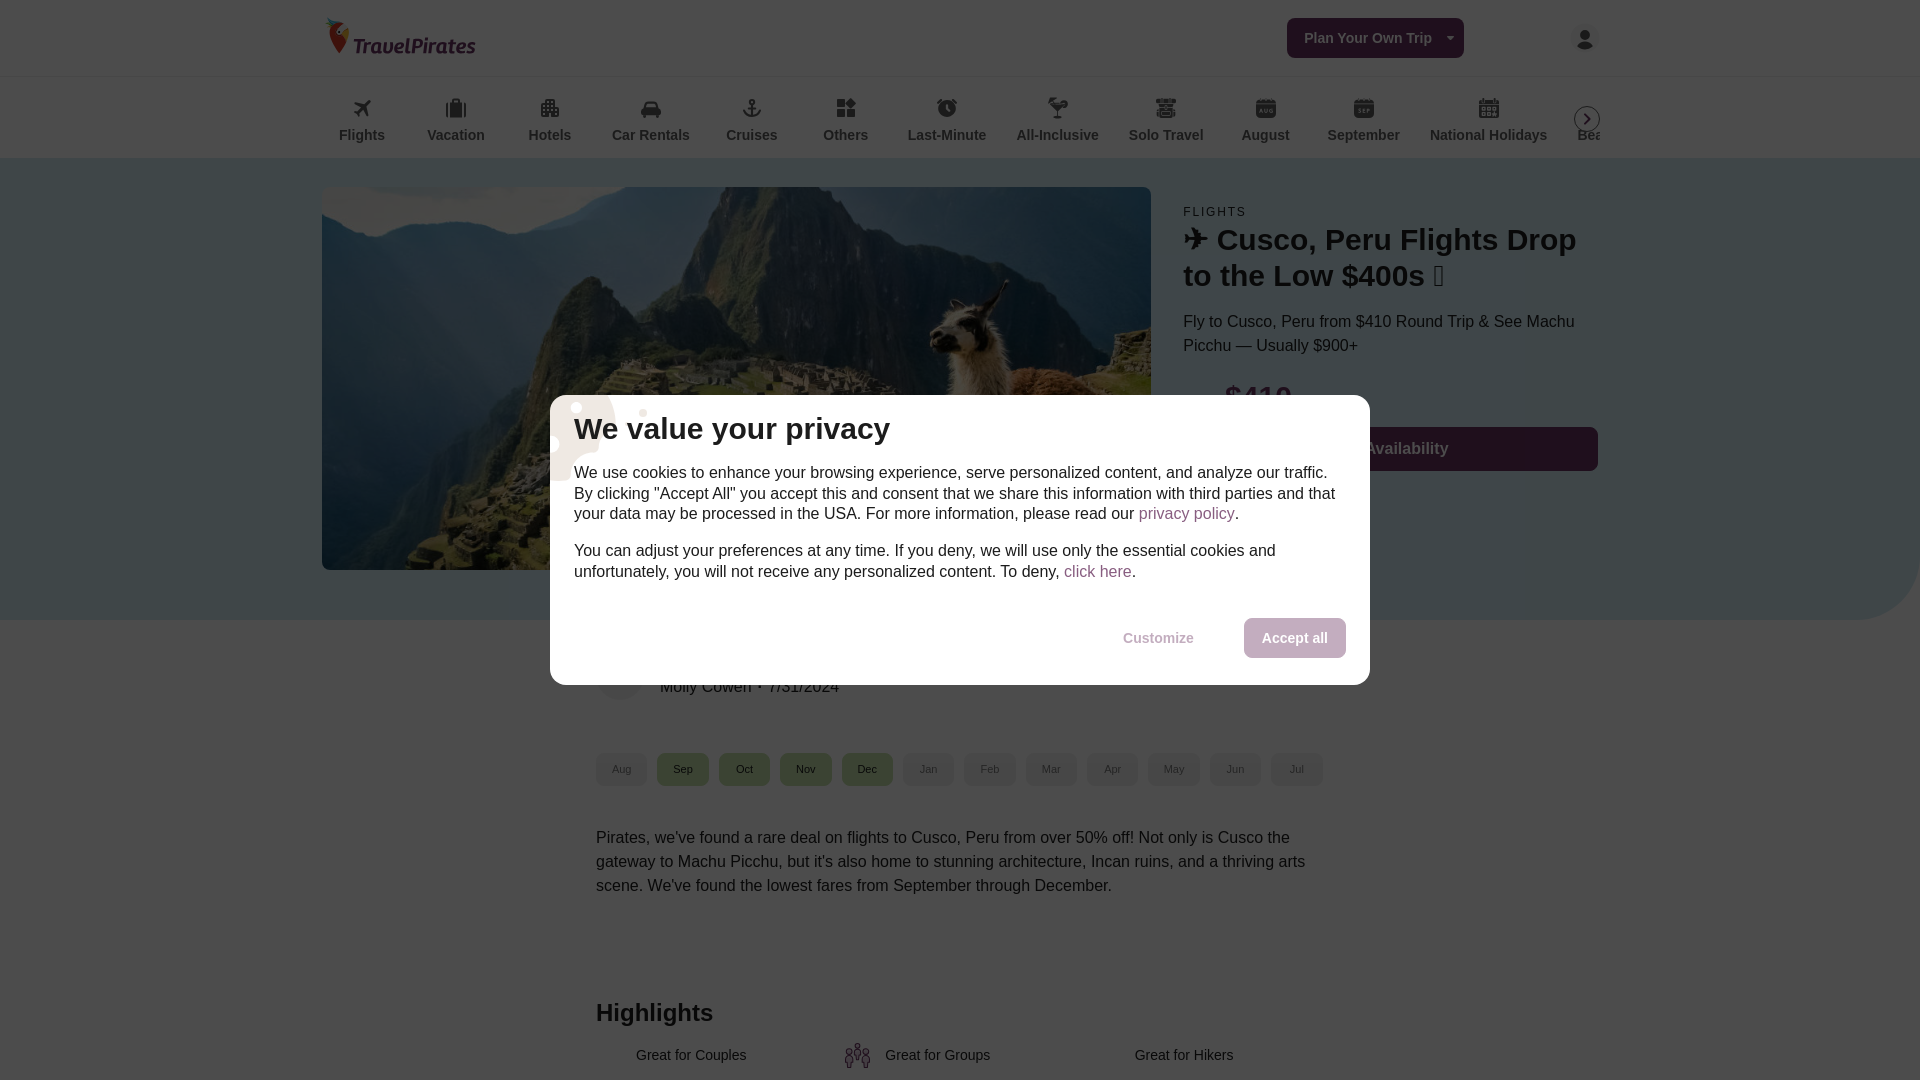 The image size is (1920, 1080). What do you see at coordinates (752, 121) in the screenshot?
I see `Cruises` at bounding box center [752, 121].